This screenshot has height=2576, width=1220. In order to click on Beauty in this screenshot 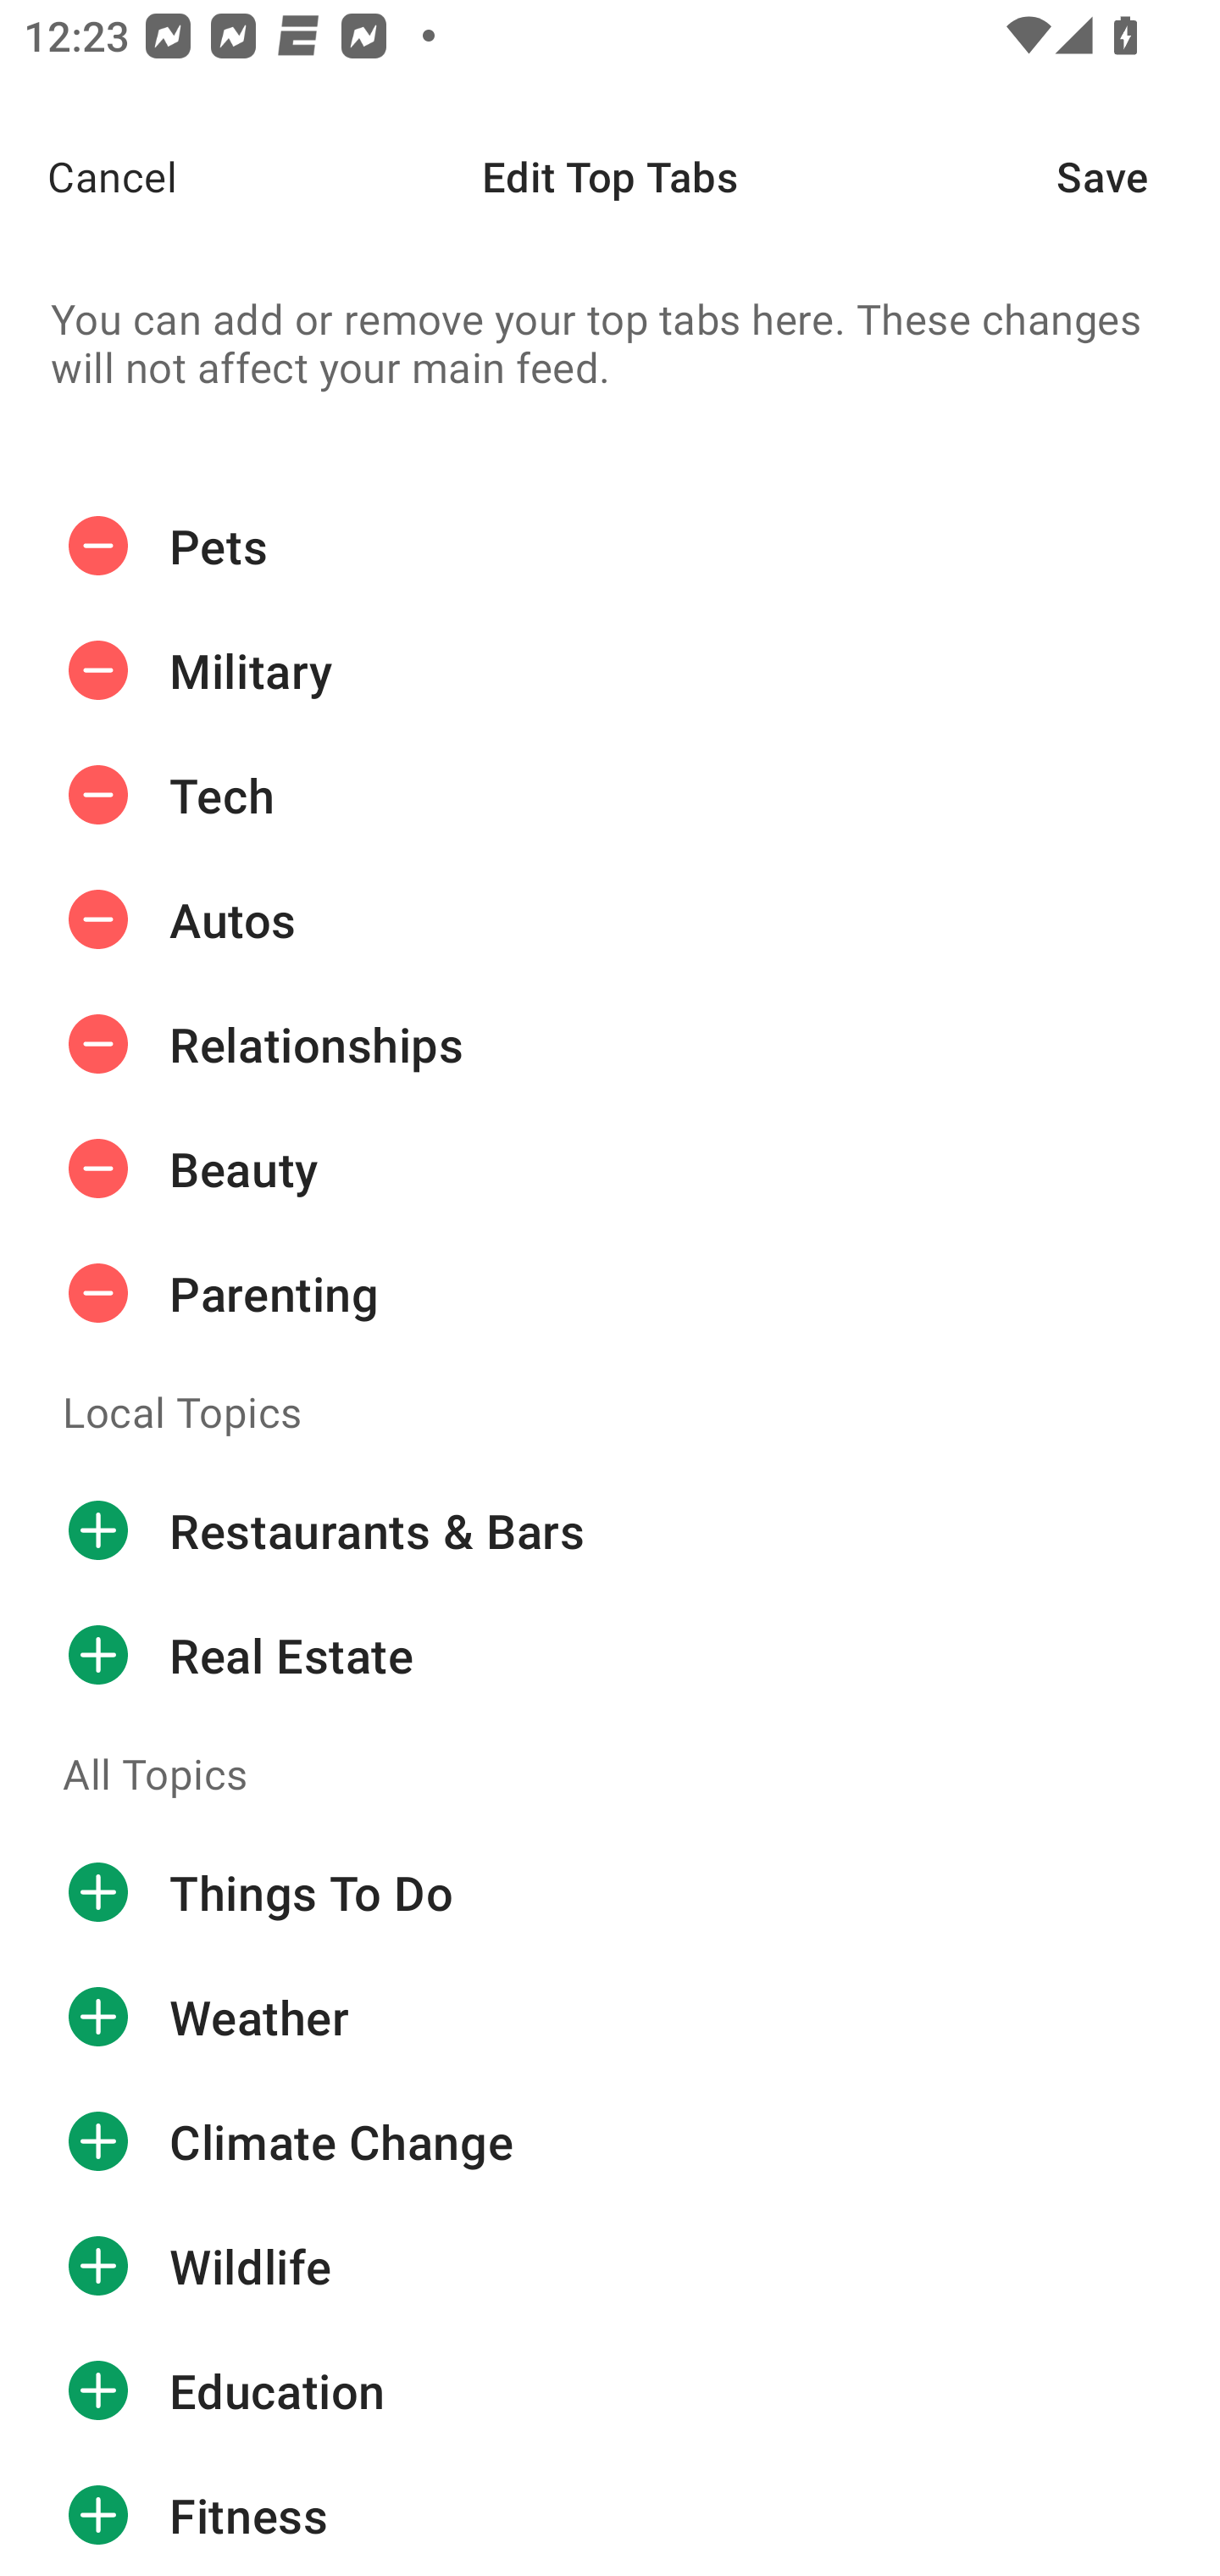, I will do `click(610, 1169)`.